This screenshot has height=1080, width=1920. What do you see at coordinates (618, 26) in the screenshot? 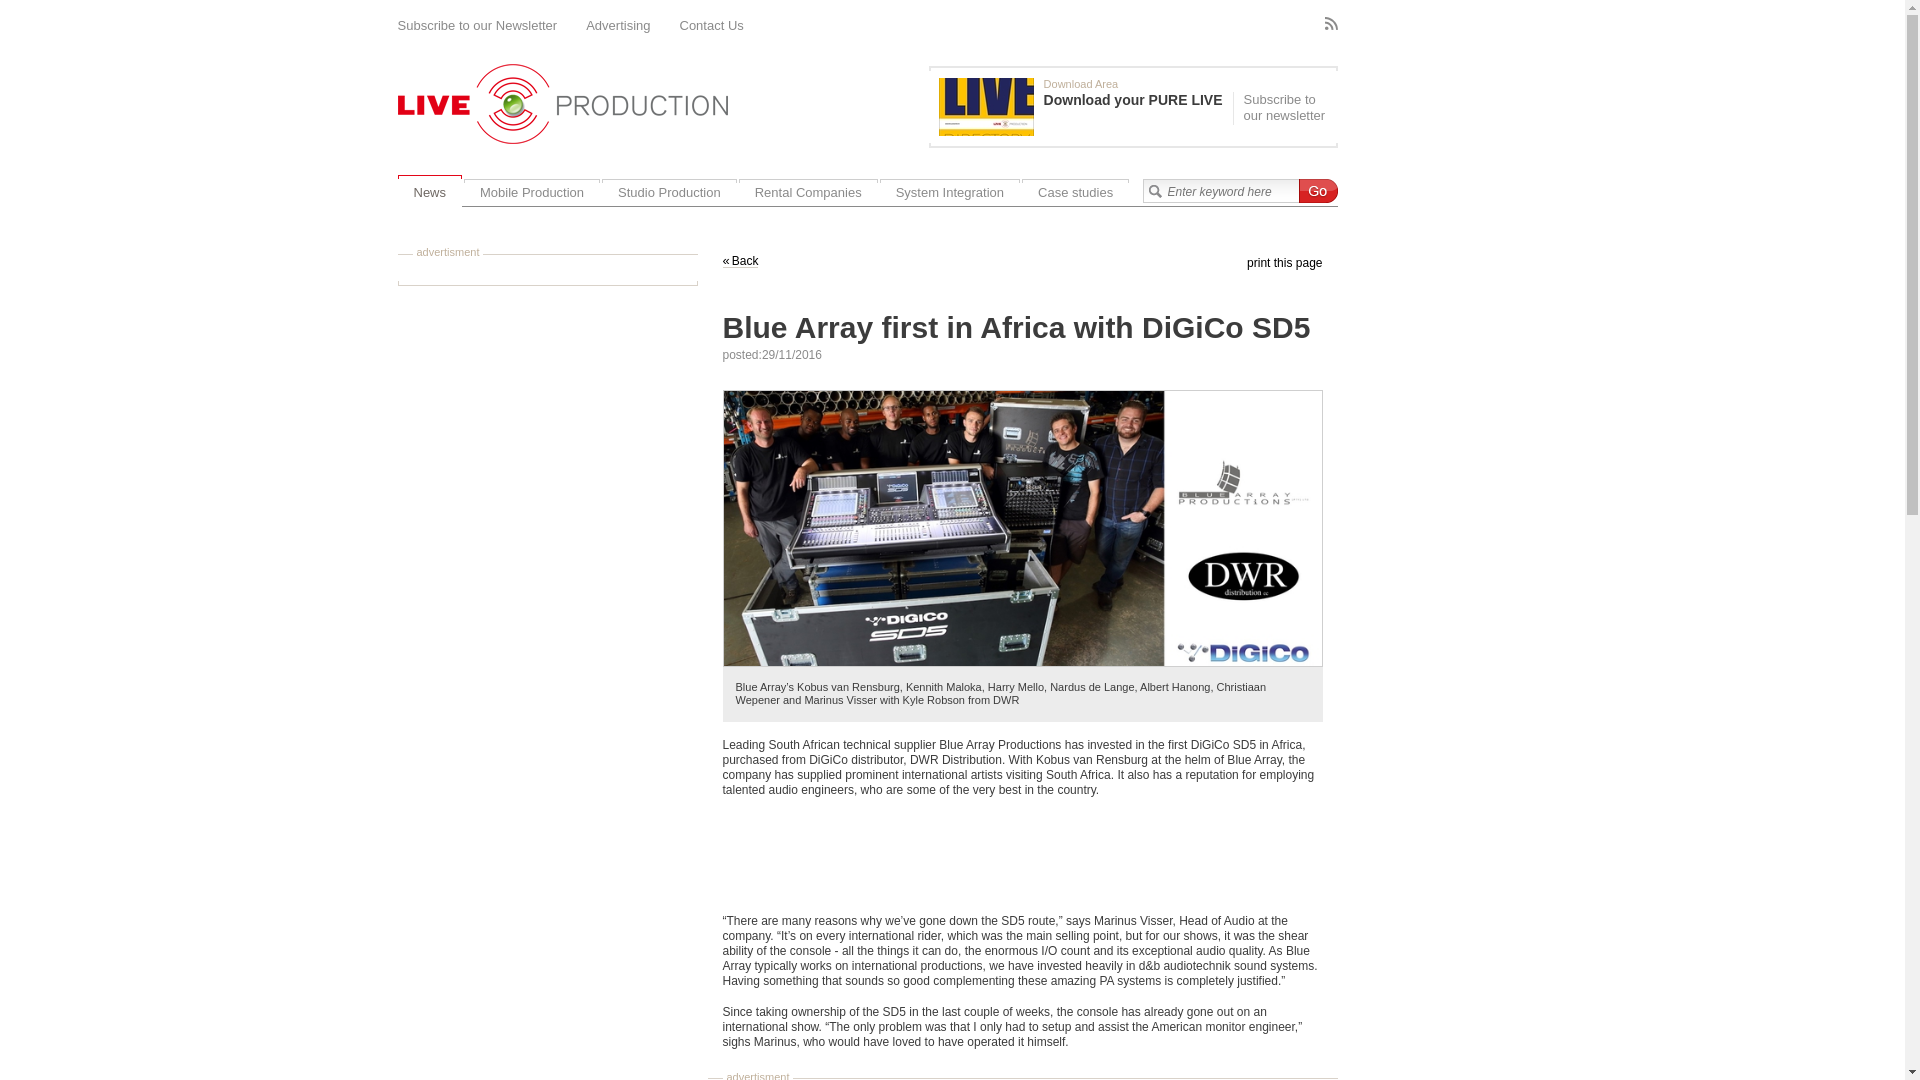
I see `Advertising` at bounding box center [618, 26].